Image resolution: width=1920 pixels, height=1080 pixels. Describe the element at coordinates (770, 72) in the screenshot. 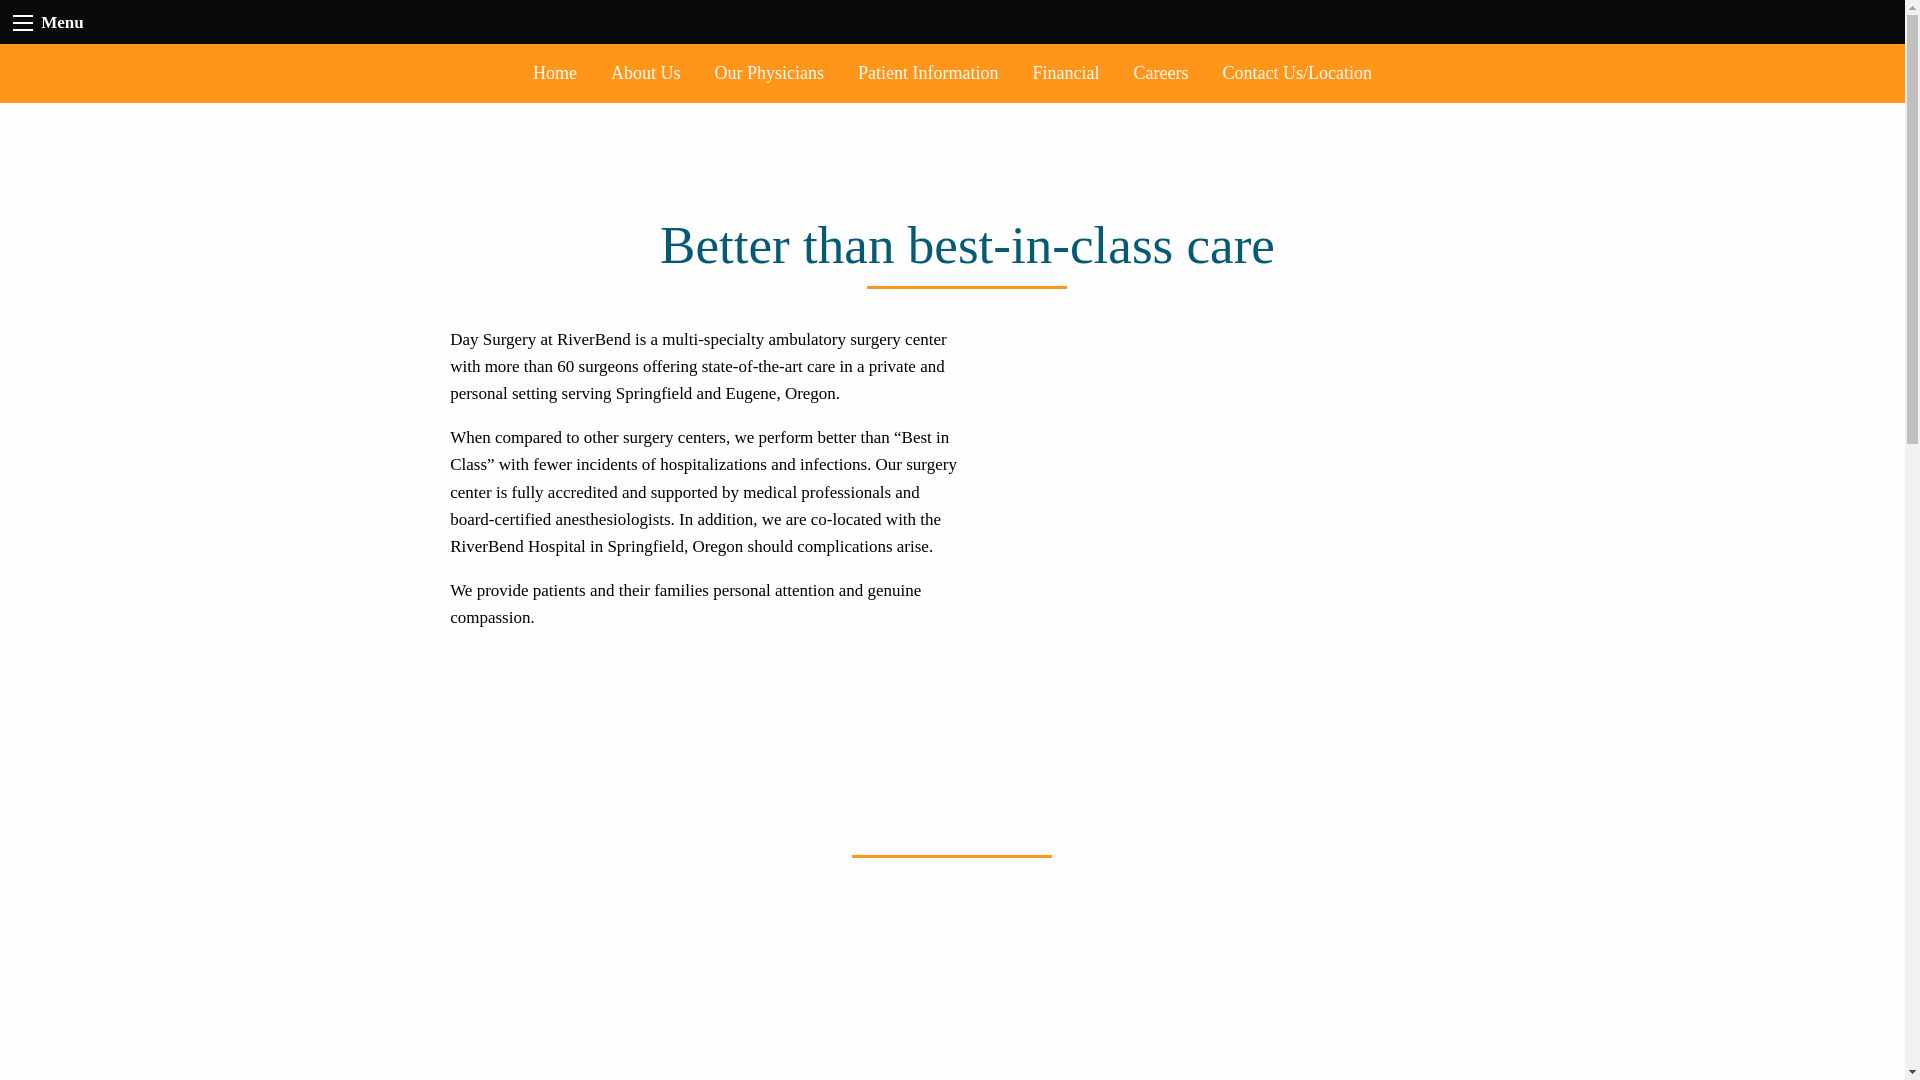

I see `Our Physicians` at that location.